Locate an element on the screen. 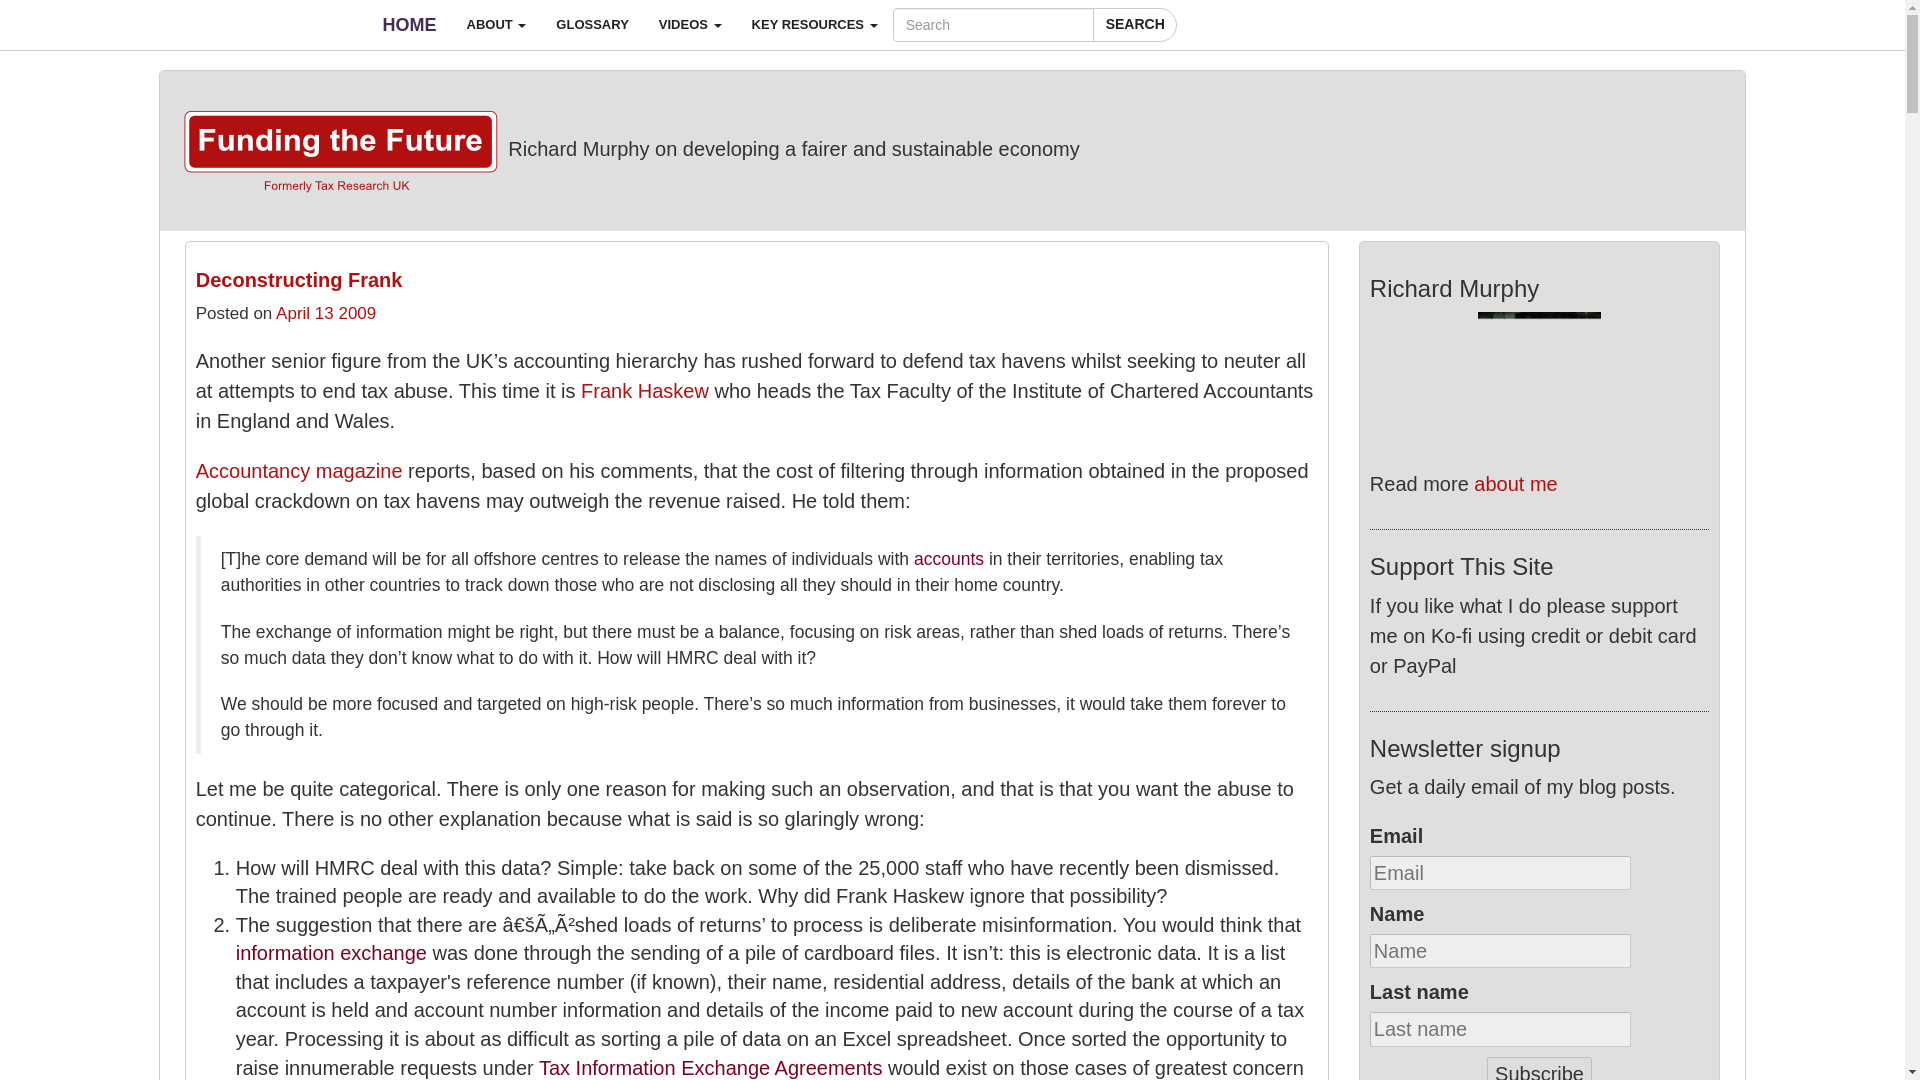 The height and width of the screenshot is (1080, 1920). Search is located at coordinates (1134, 24).